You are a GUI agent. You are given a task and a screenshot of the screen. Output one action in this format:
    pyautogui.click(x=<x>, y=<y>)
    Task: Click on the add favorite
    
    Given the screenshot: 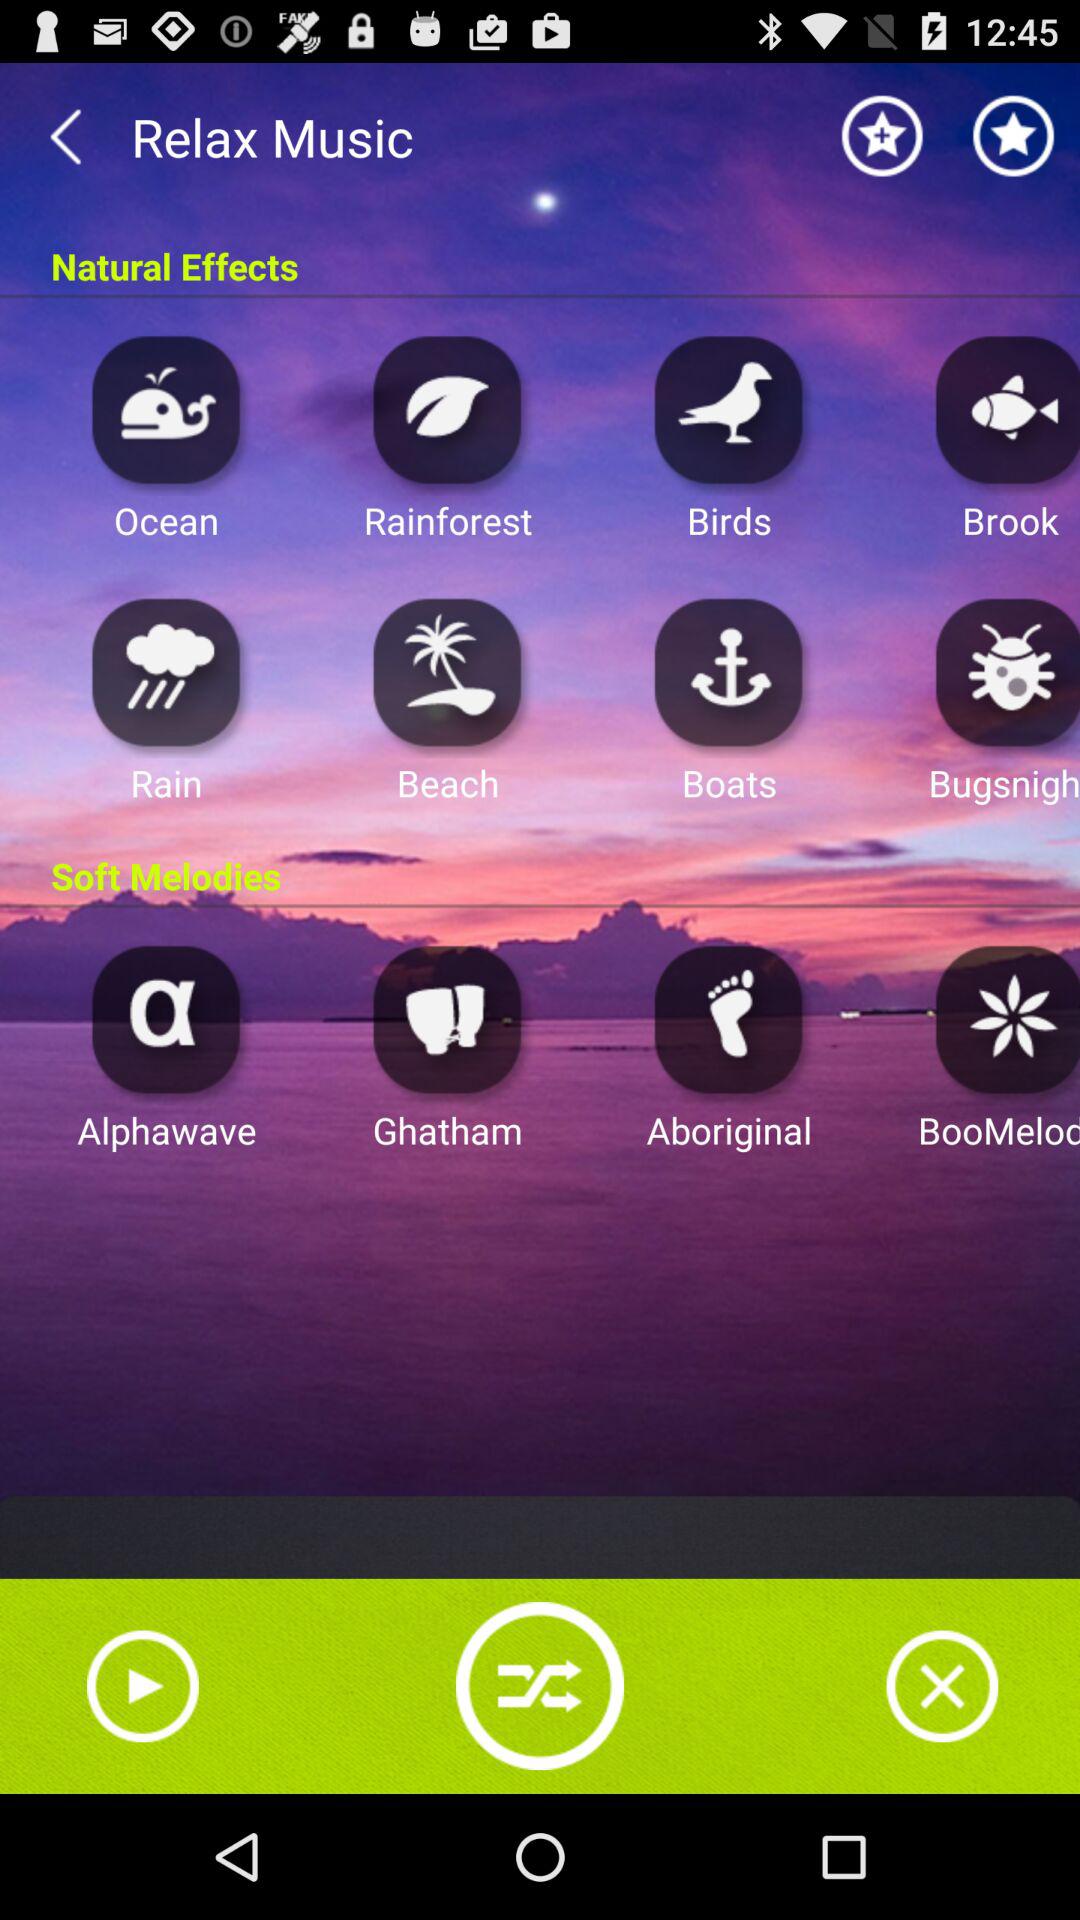 What is the action you would take?
    pyautogui.click(x=1014, y=136)
    